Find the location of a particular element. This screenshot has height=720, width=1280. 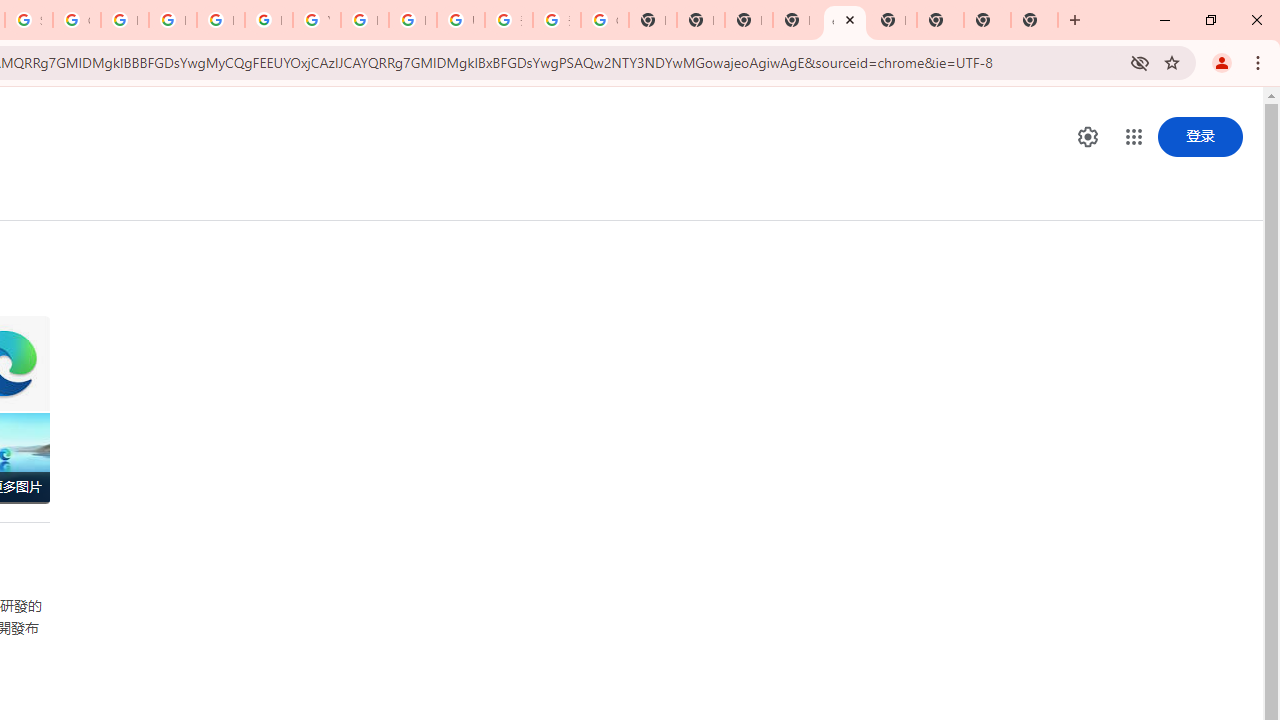

Privacy Help Center - Policies Help is located at coordinates (124, 20).